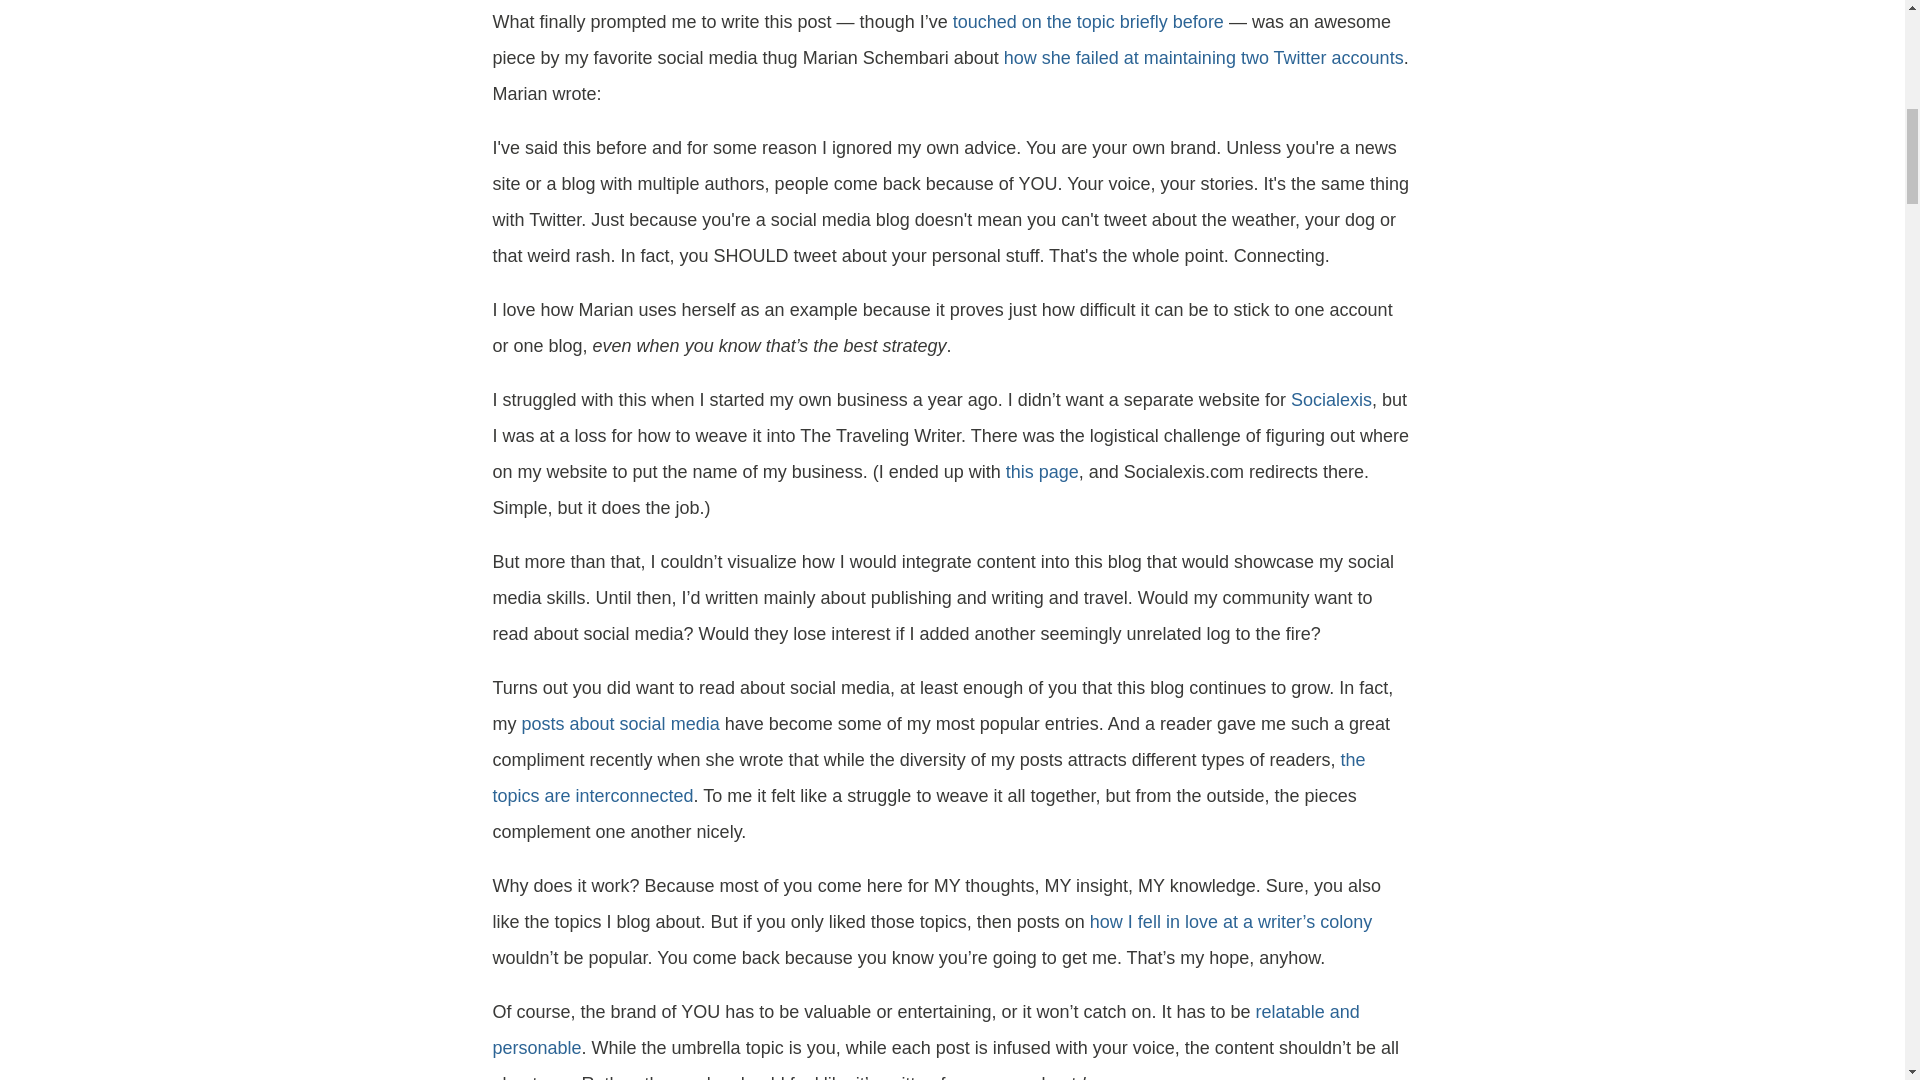  Describe the element at coordinates (695, 724) in the screenshot. I see `media` at that location.